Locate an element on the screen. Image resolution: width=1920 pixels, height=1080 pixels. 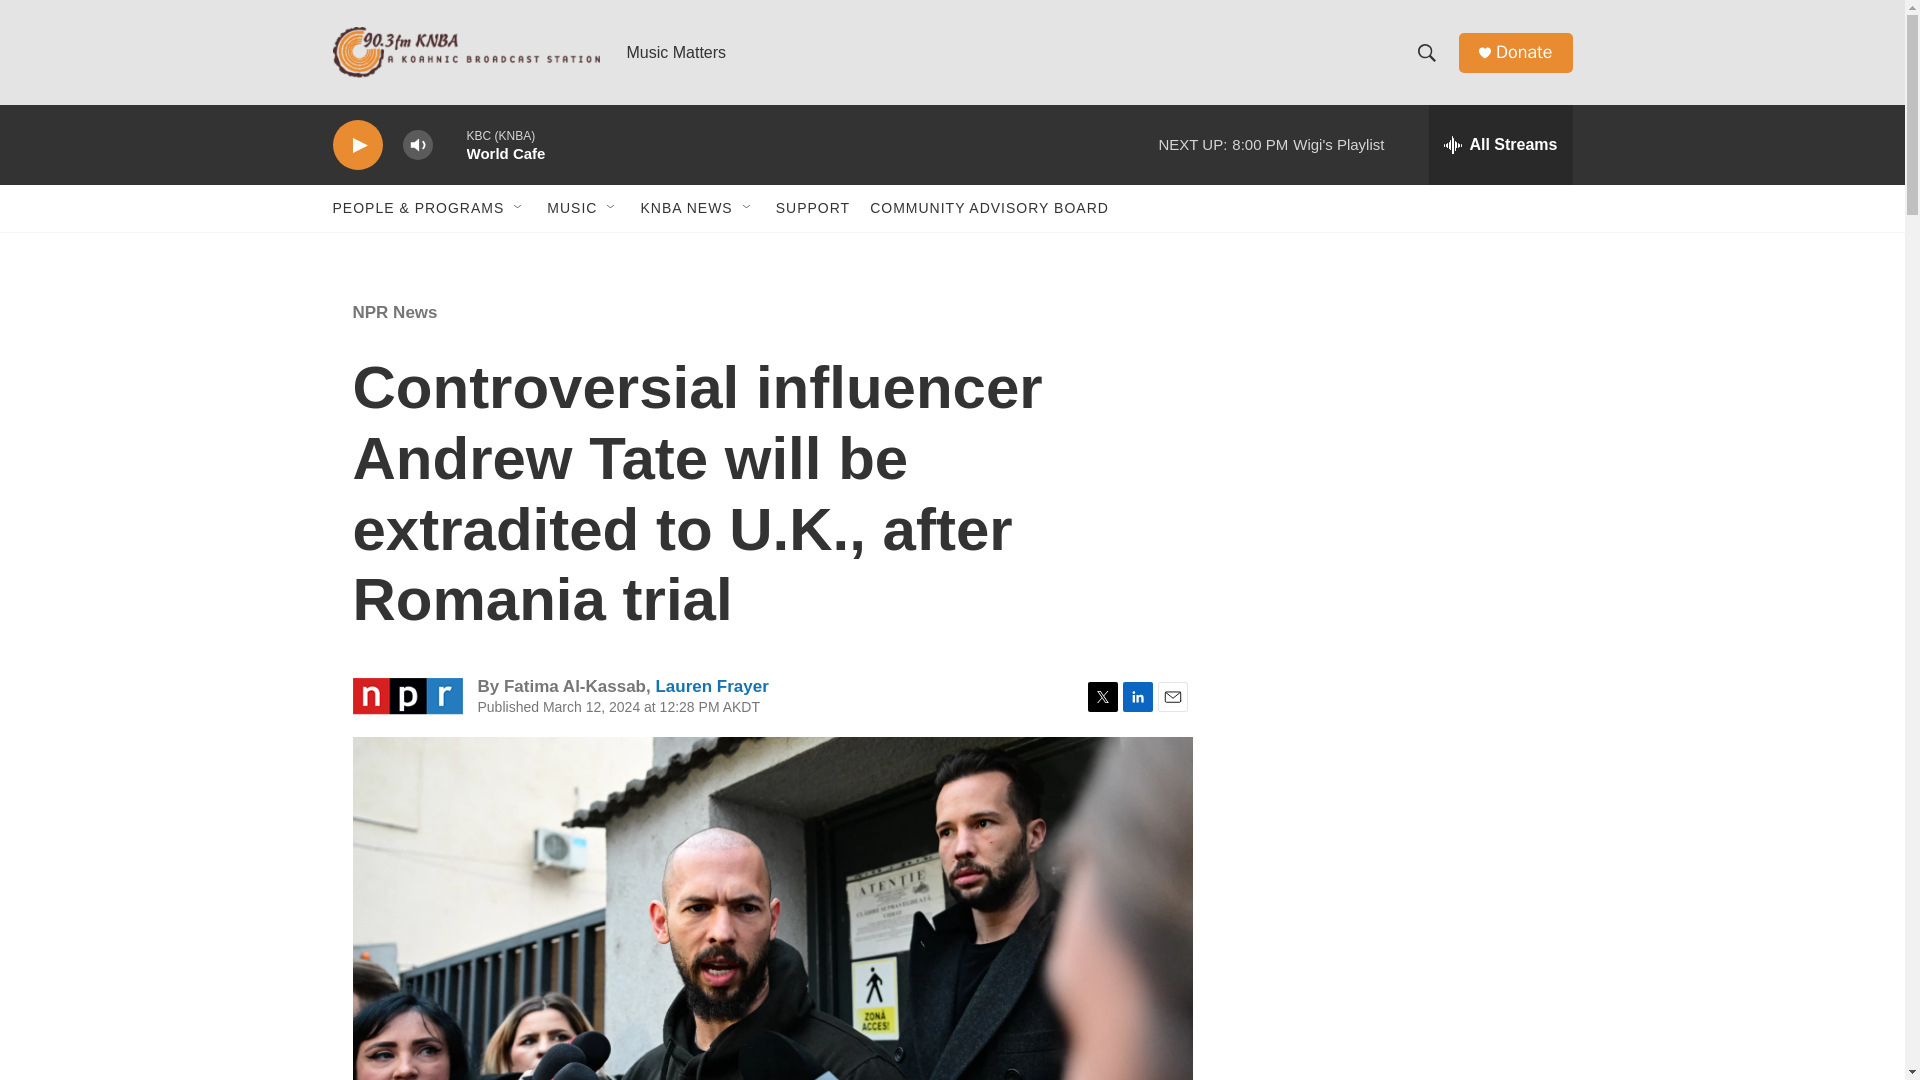
Donate is located at coordinates (1523, 52).